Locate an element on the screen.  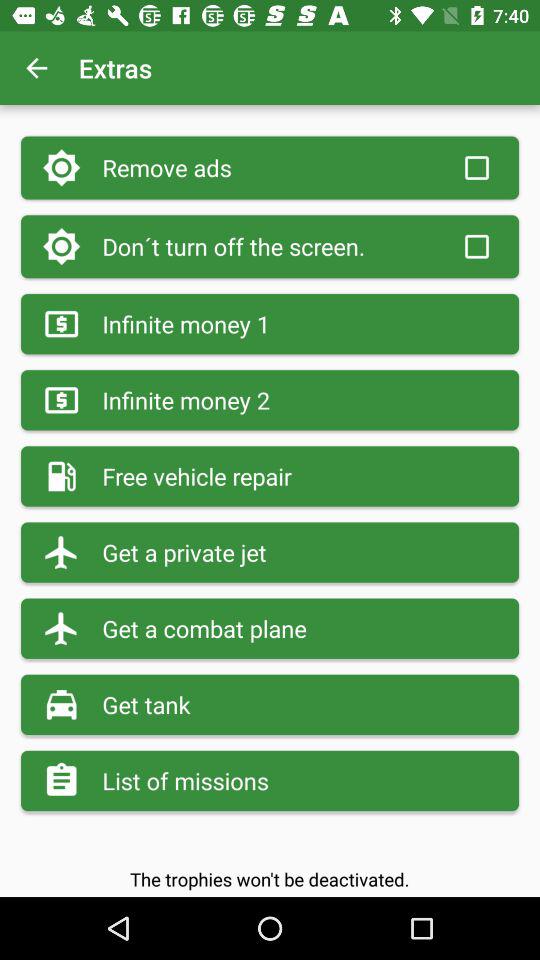
click the icon next to the extras item is located at coordinates (36, 68).